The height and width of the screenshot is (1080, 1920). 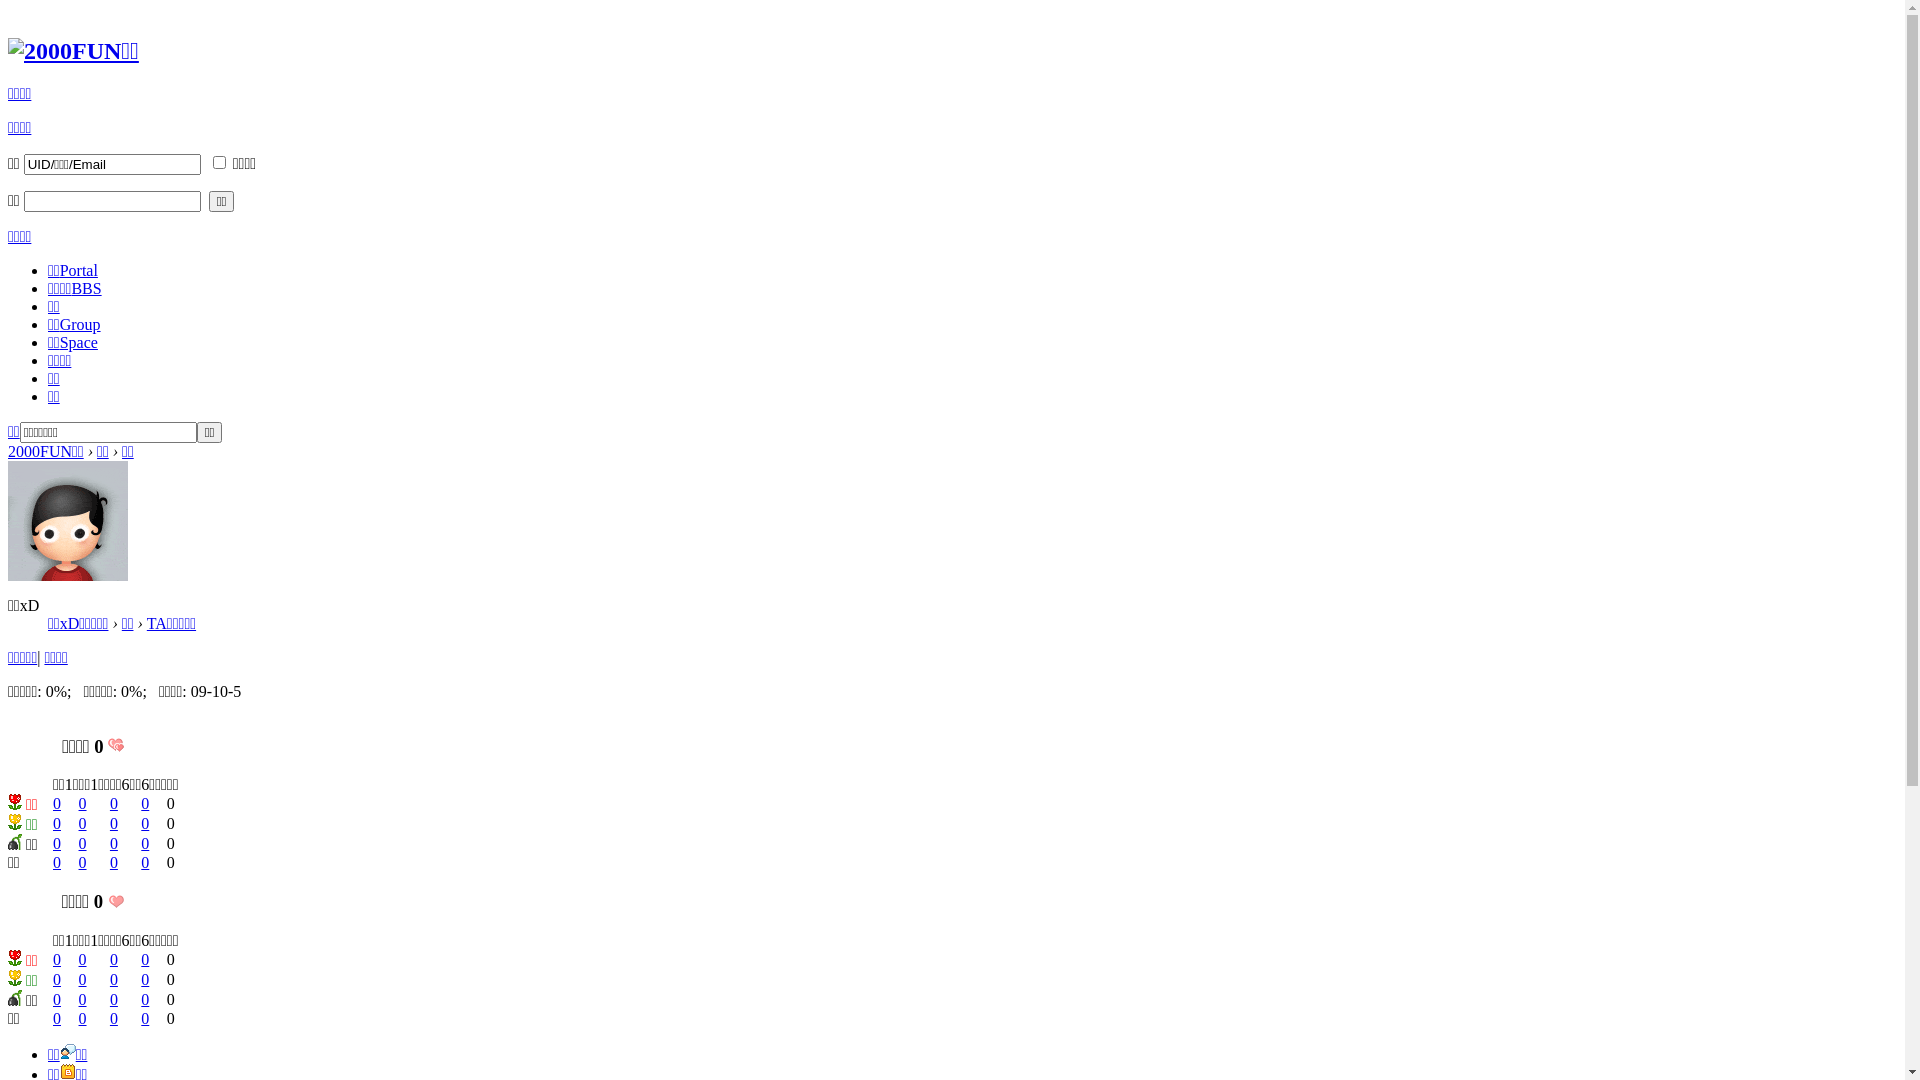 What do you see at coordinates (114, 980) in the screenshot?
I see `0` at bounding box center [114, 980].